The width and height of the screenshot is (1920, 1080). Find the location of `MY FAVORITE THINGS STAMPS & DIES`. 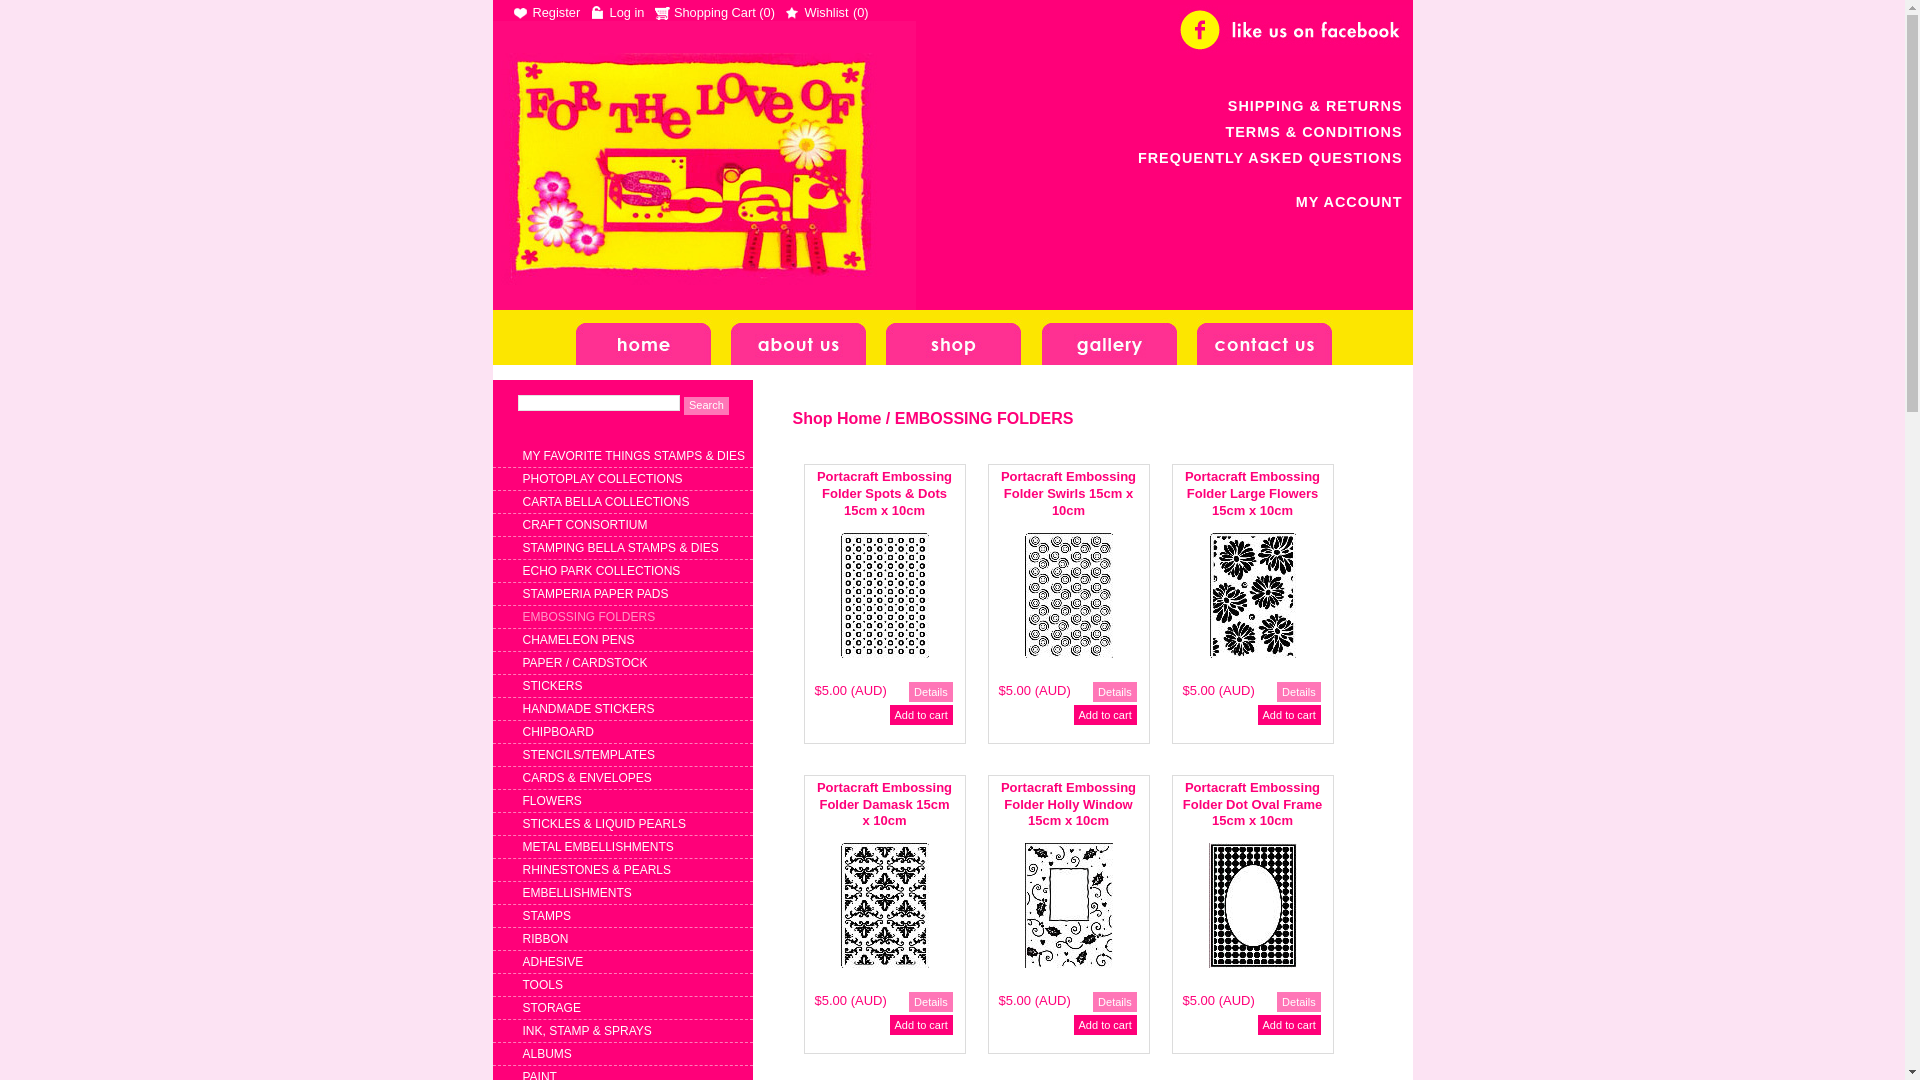

MY FAVORITE THINGS STAMPS & DIES is located at coordinates (634, 456).